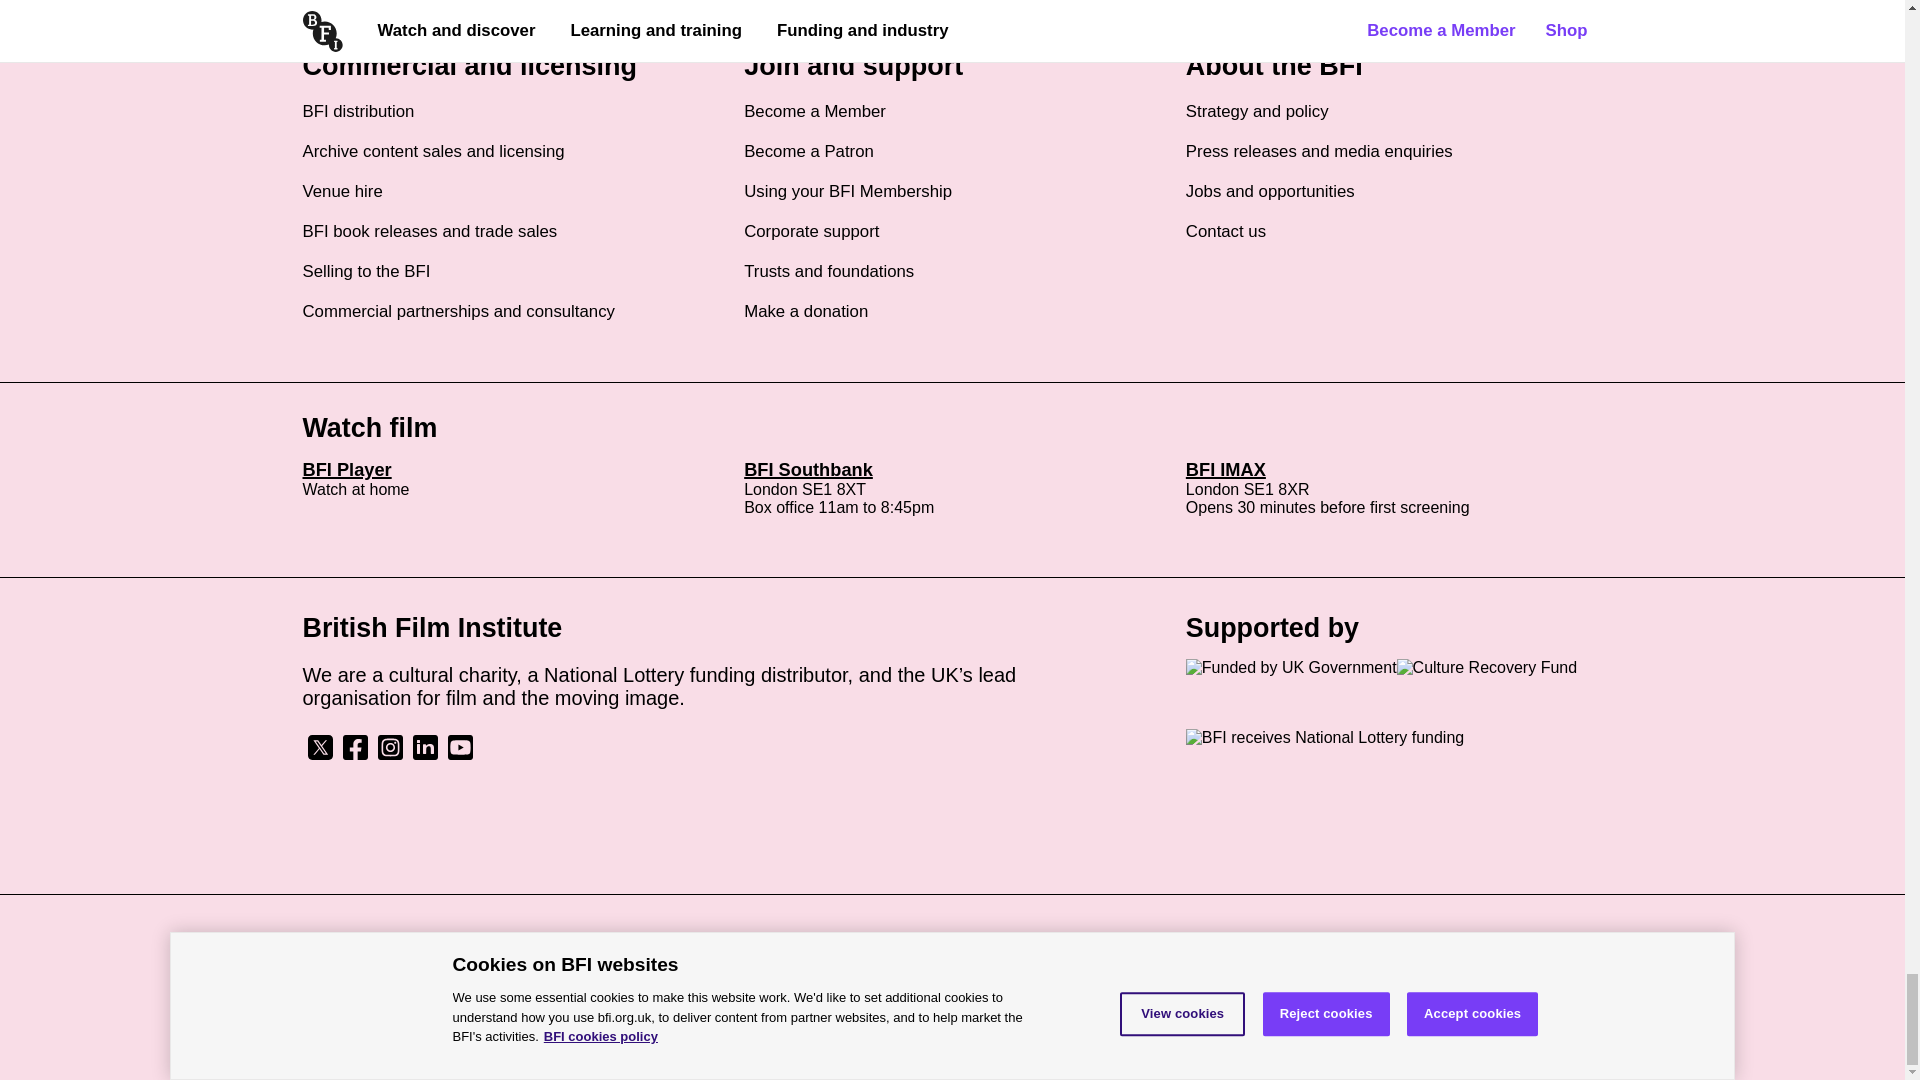 The height and width of the screenshot is (1080, 1920). I want to click on Twitter, so click(319, 747).